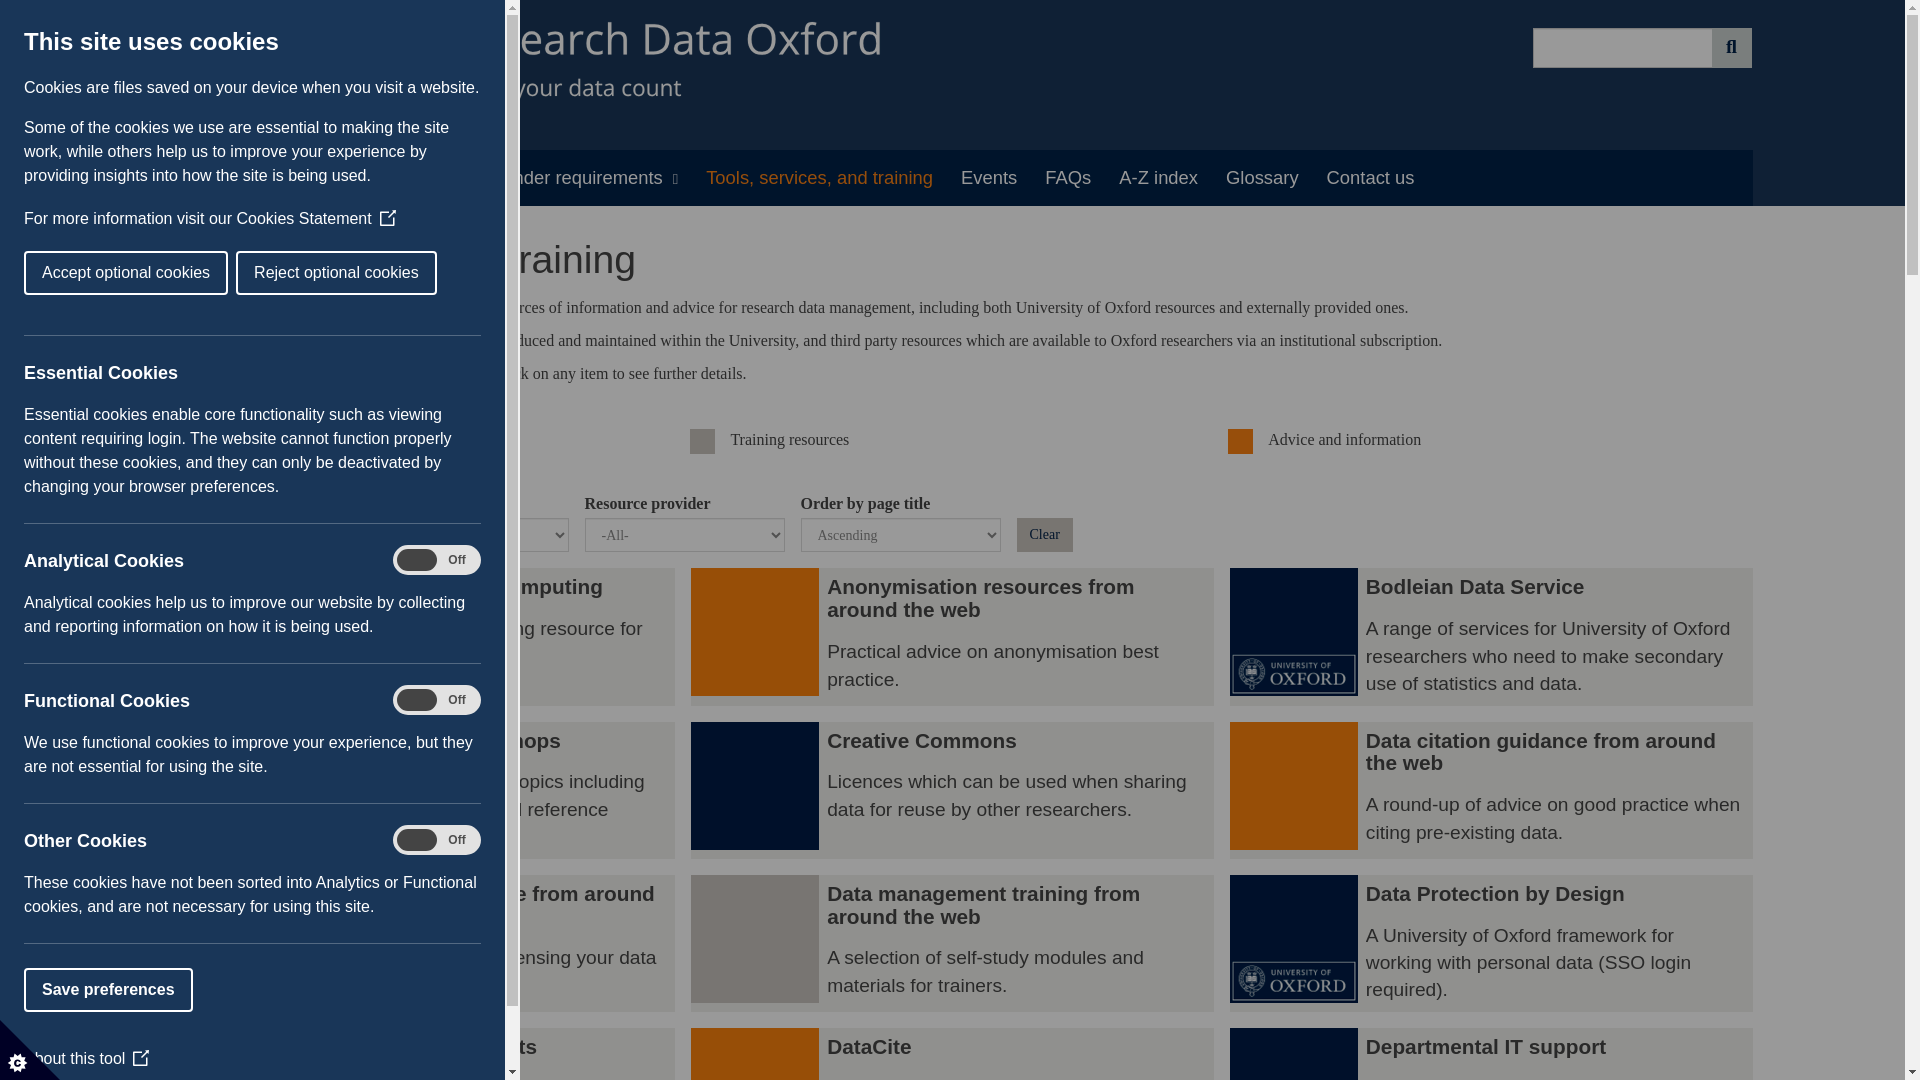 This screenshot has height=1080, width=1920. I want to click on Bodleian iSkills Workshops, so click(216, 790).